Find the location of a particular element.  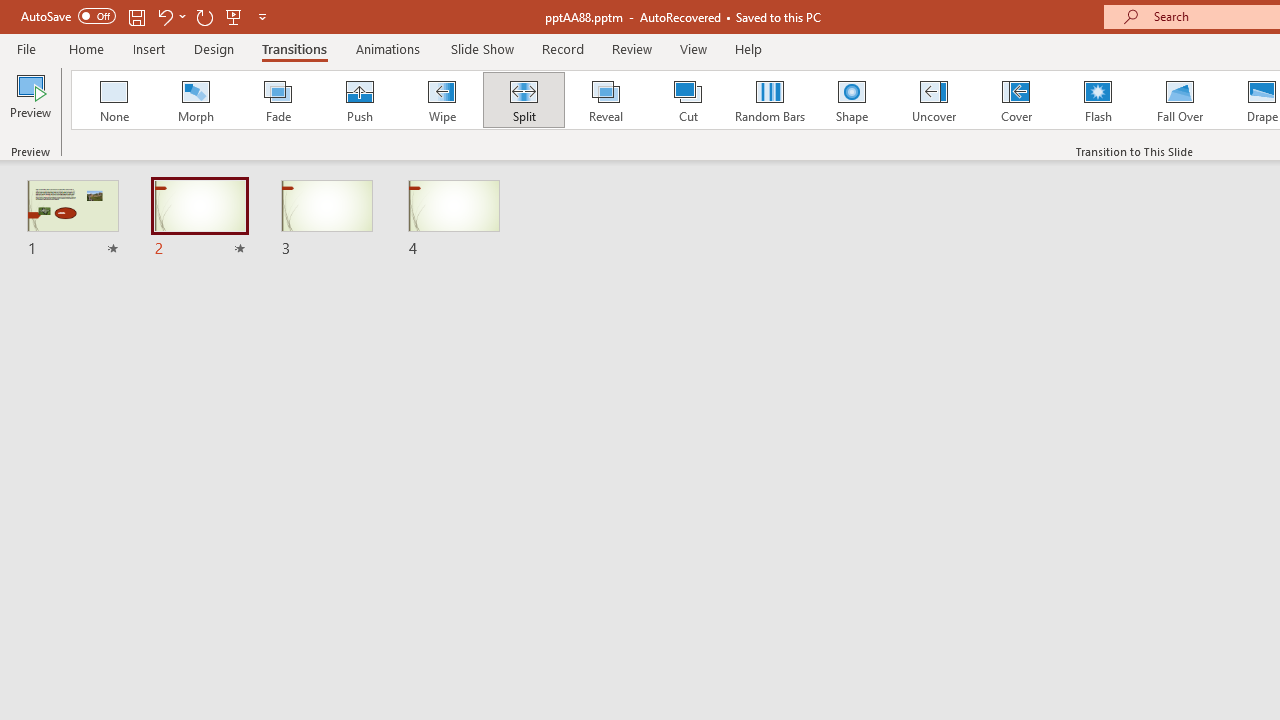

Reveal is located at coordinates (605, 100).